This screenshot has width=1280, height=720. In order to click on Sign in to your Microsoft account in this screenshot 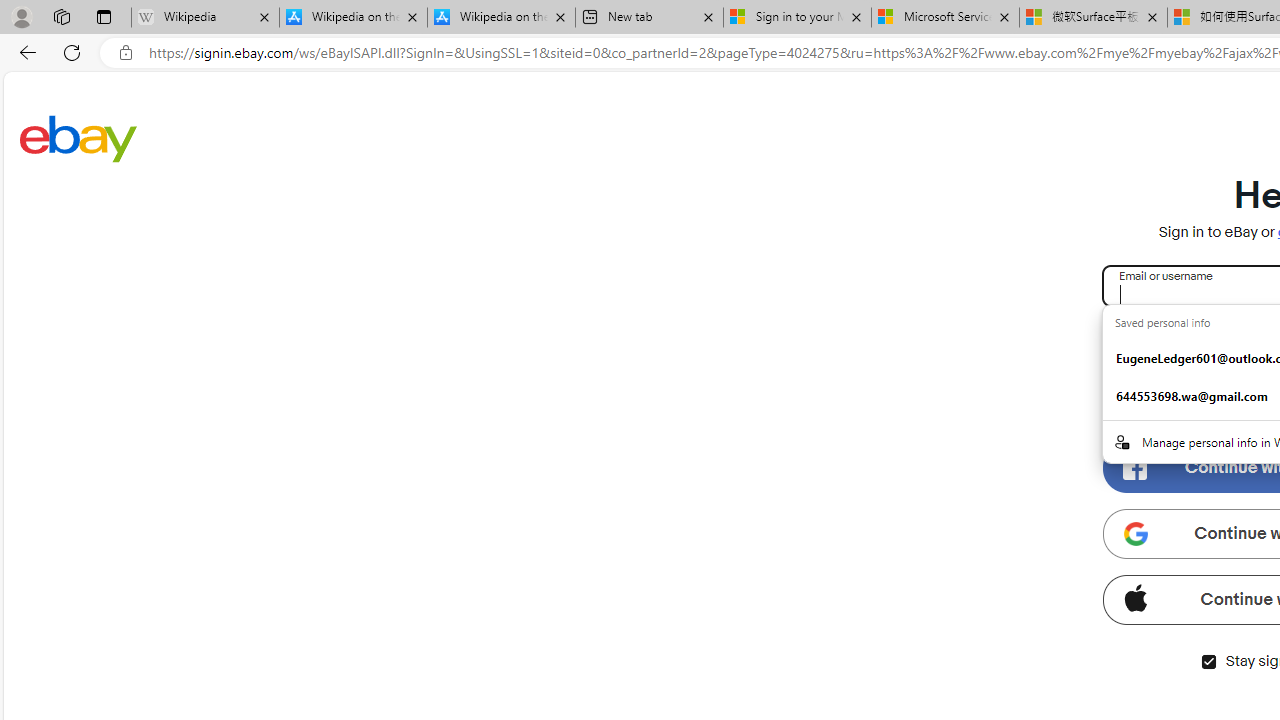, I will do `click(798, 18)`.